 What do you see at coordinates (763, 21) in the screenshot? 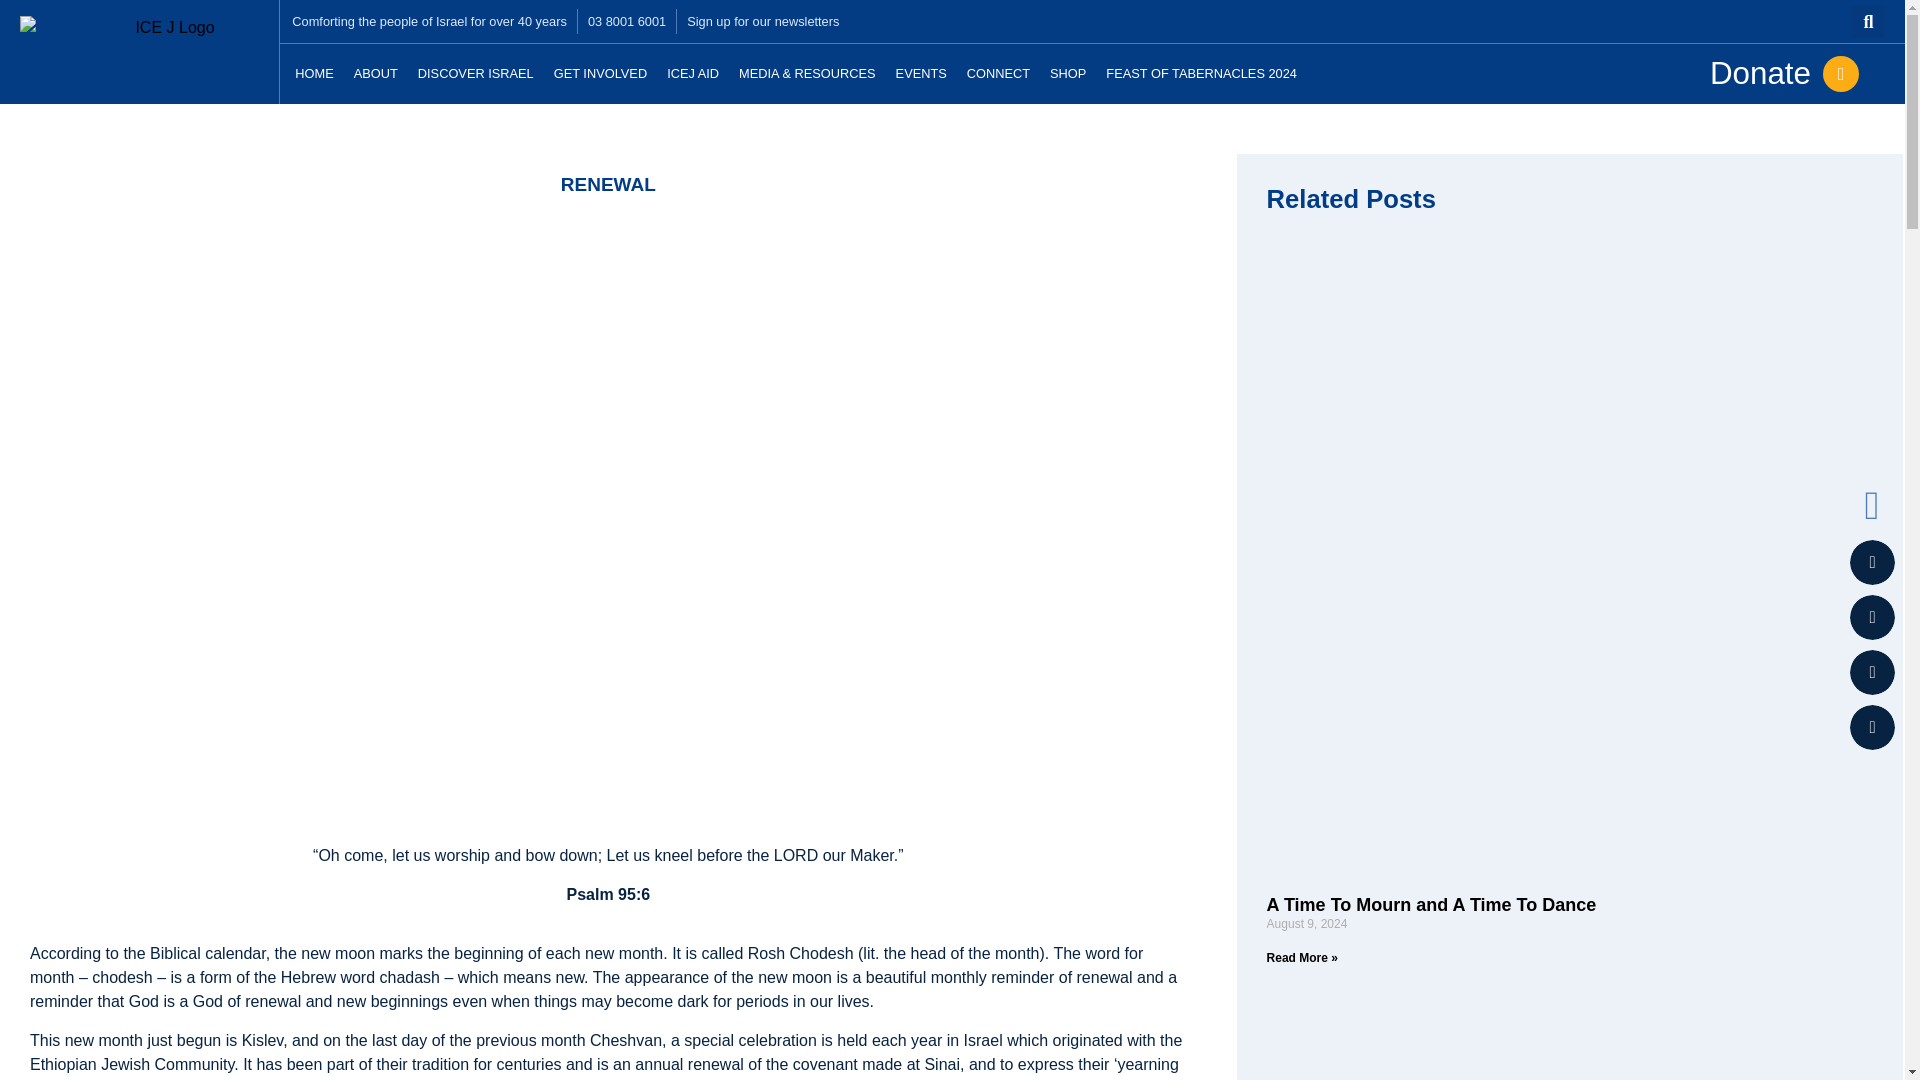
I see `Sign up for our newsletters` at bounding box center [763, 21].